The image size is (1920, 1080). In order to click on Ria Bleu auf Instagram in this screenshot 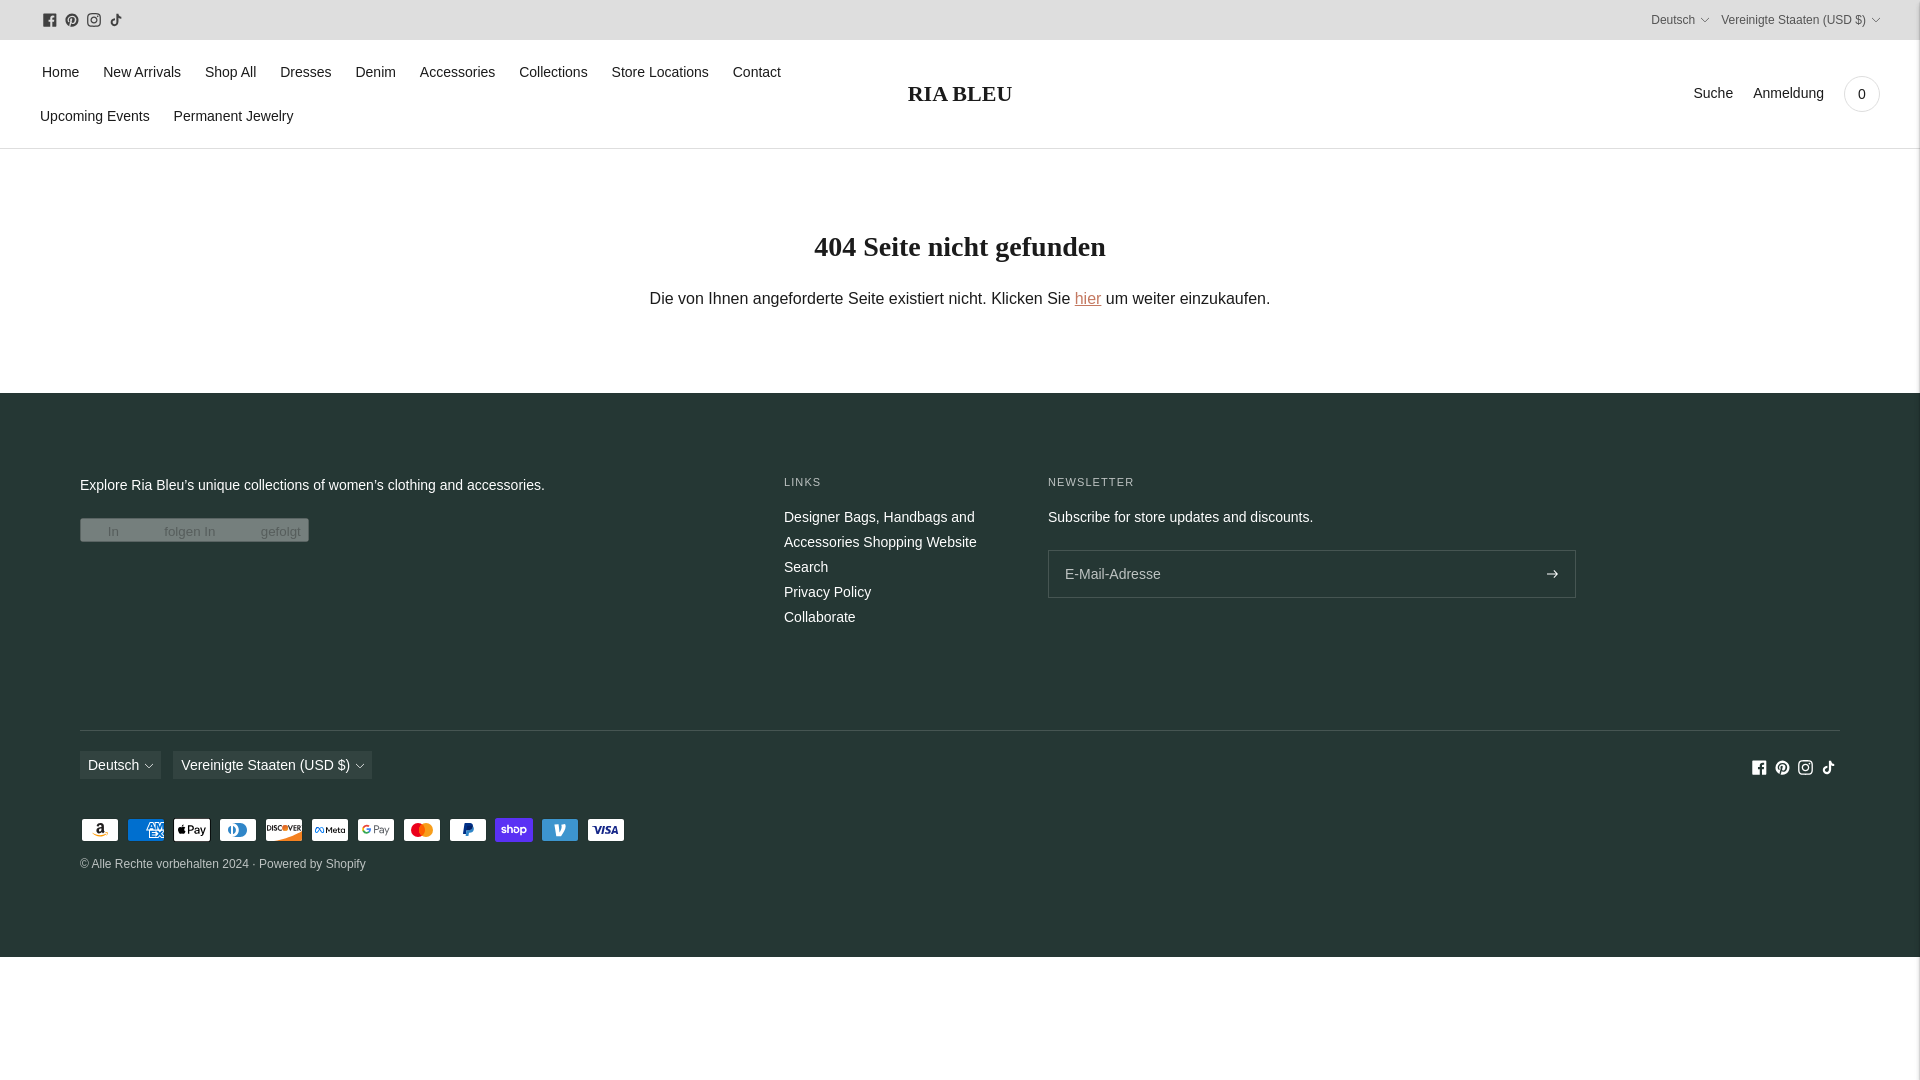, I will do `click(1804, 770)`.